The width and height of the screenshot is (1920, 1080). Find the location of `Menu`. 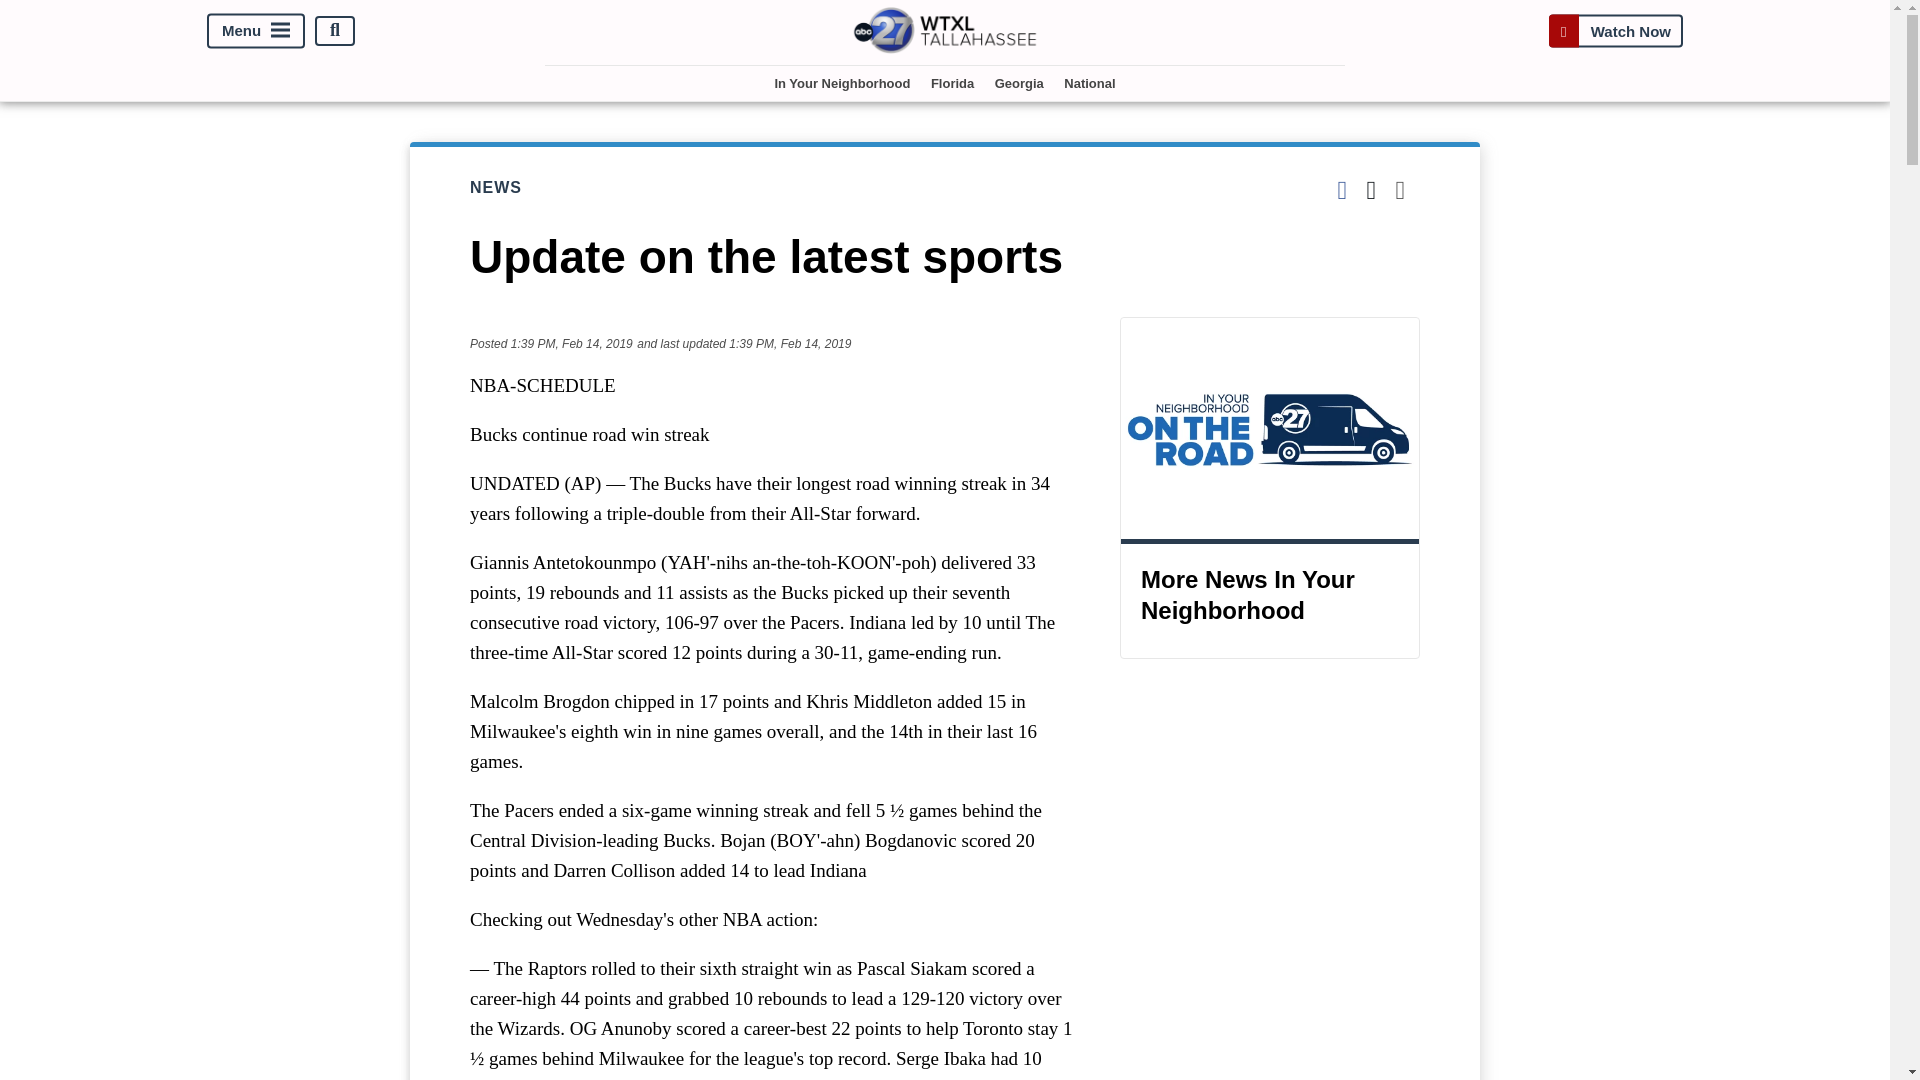

Menu is located at coordinates (256, 30).